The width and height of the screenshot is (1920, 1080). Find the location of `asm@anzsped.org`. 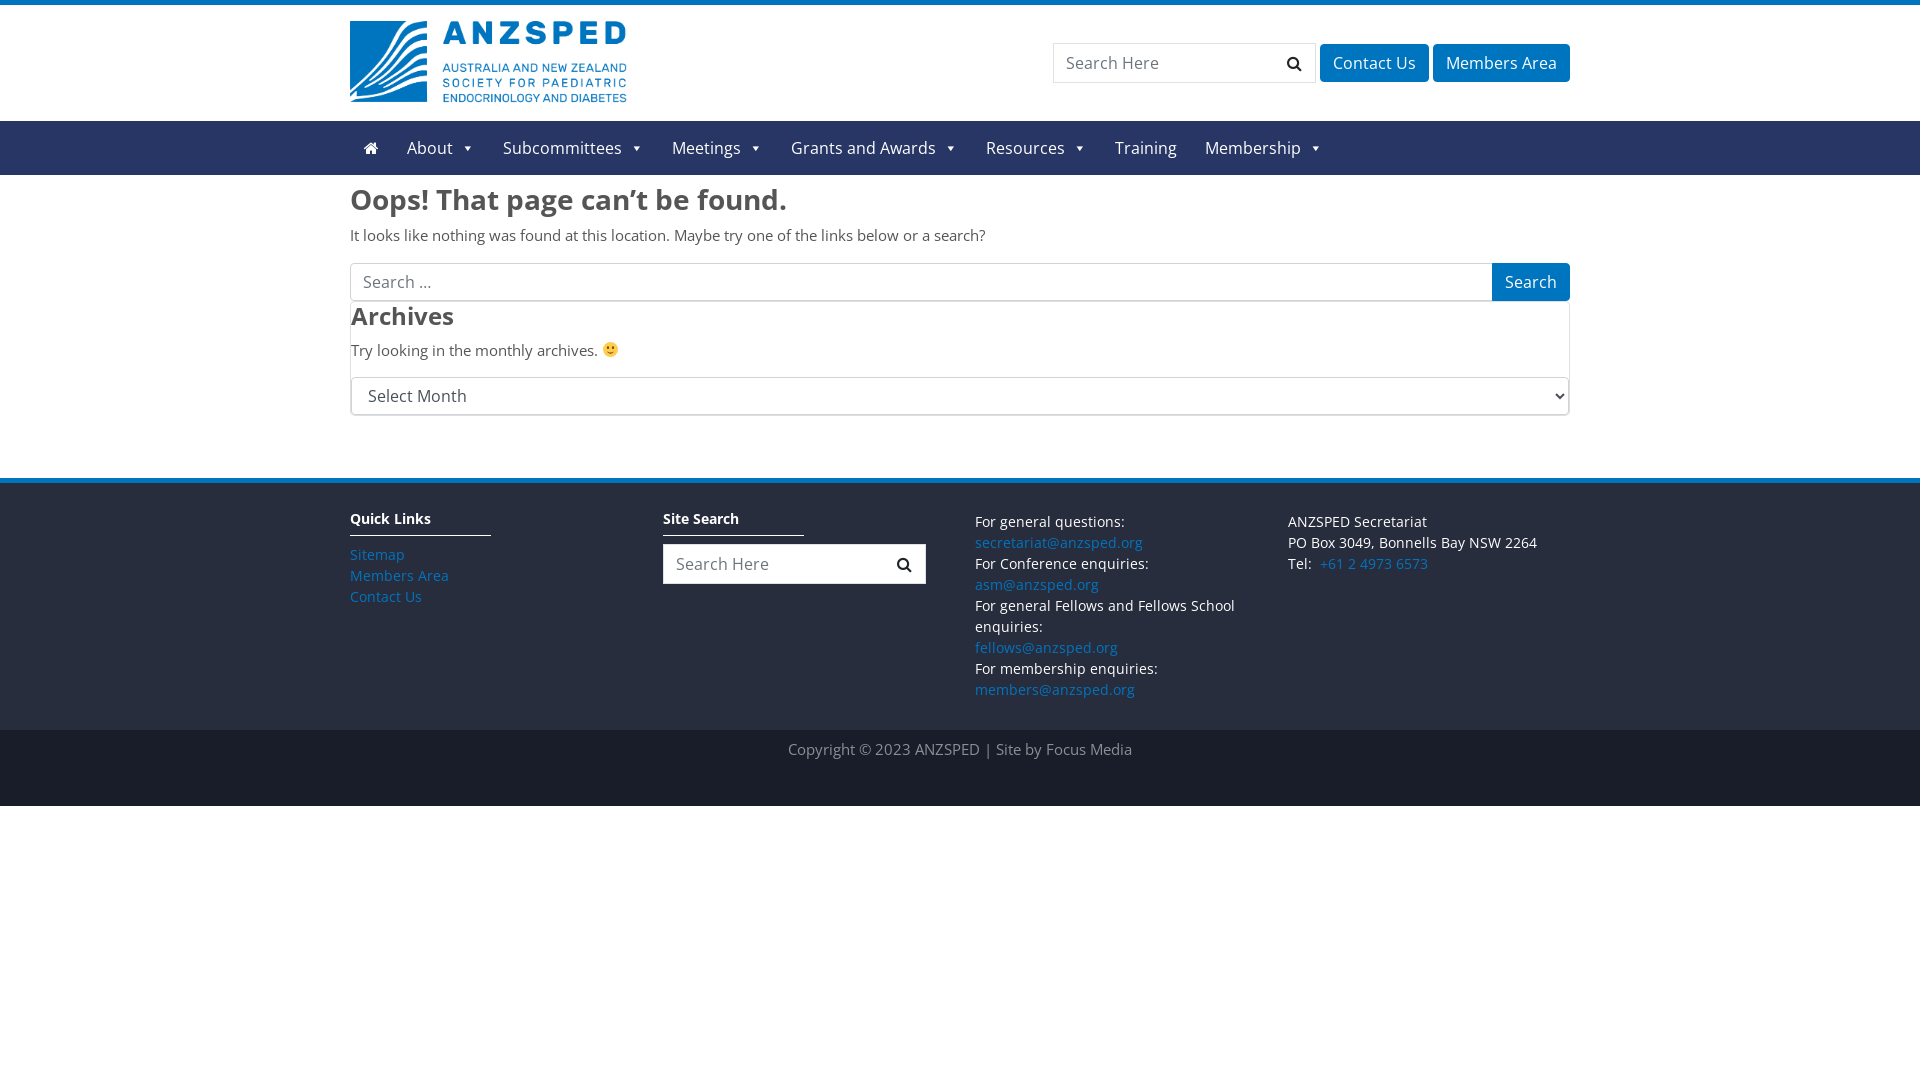

asm@anzsped.org is located at coordinates (1037, 584).